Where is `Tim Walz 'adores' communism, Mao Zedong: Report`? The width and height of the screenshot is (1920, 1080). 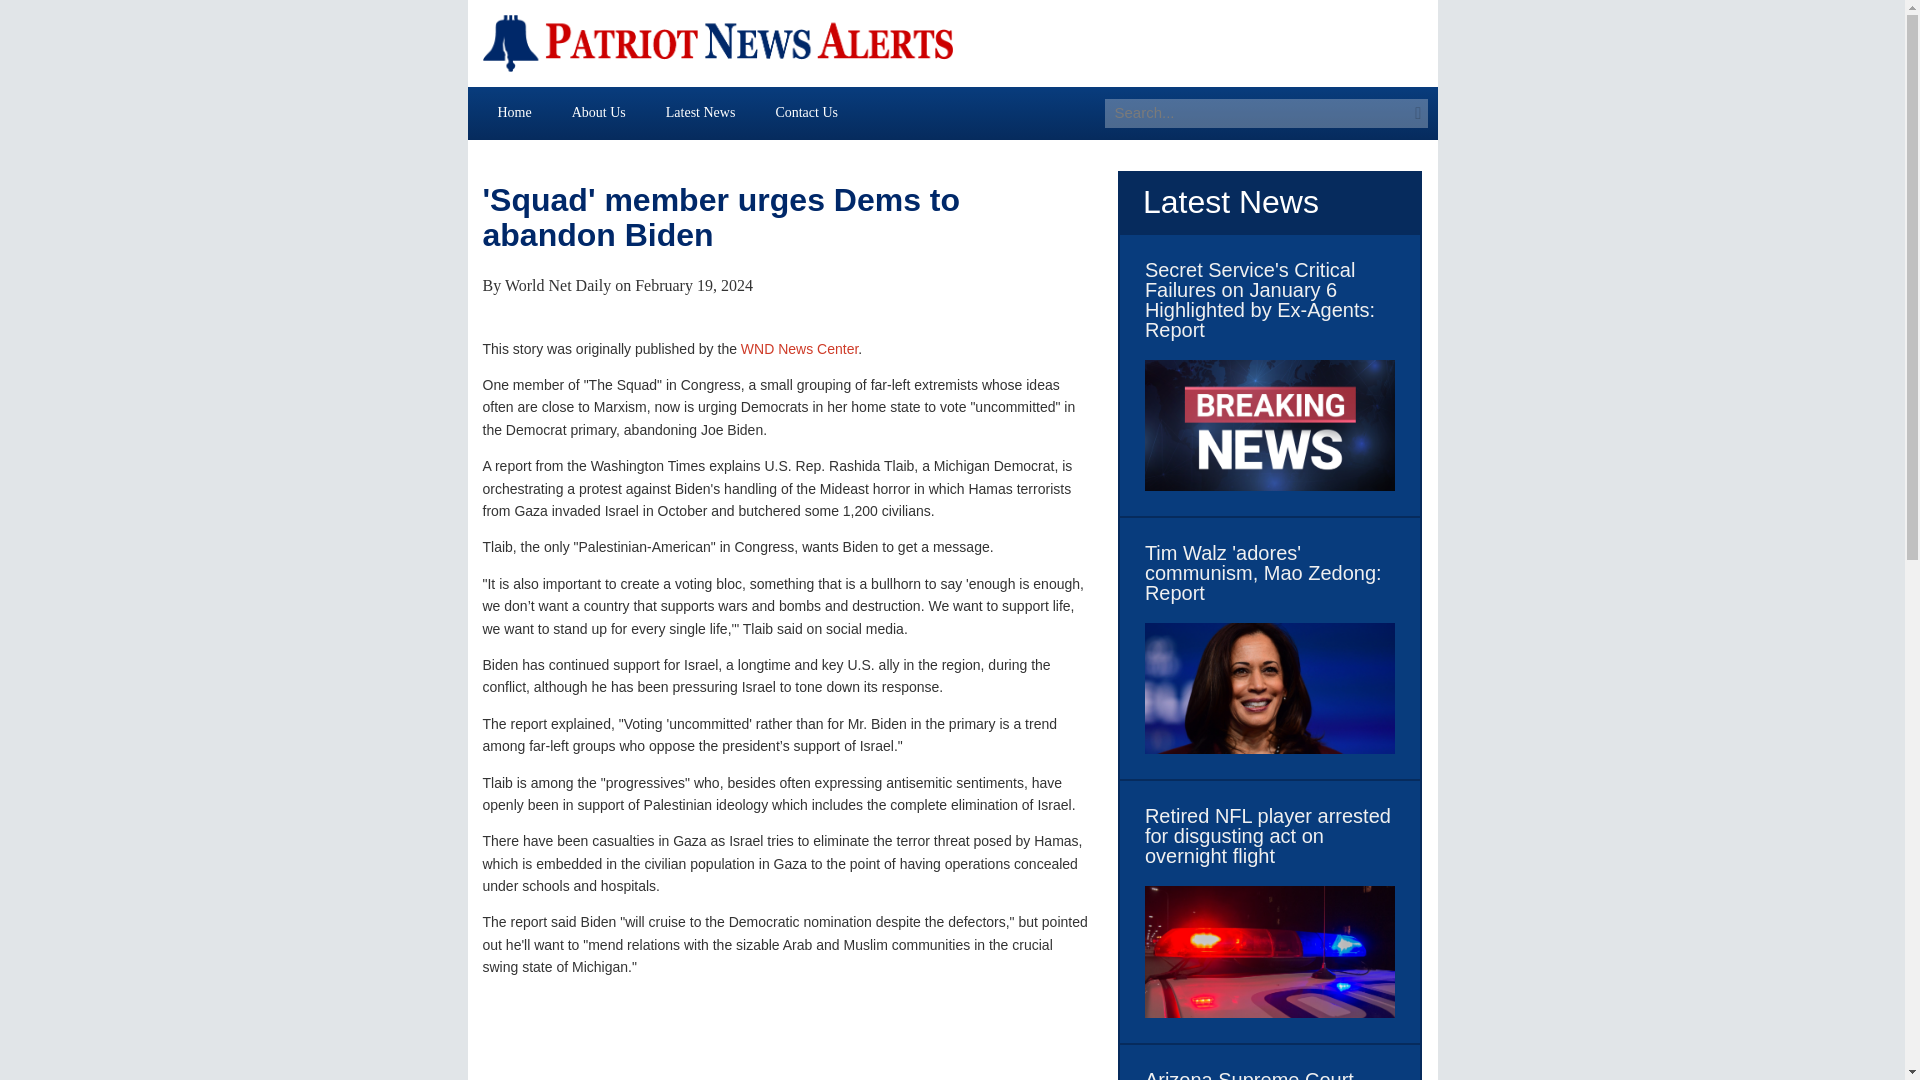
Tim Walz 'adores' communism, Mao Zedong: Report is located at coordinates (1270, 572).